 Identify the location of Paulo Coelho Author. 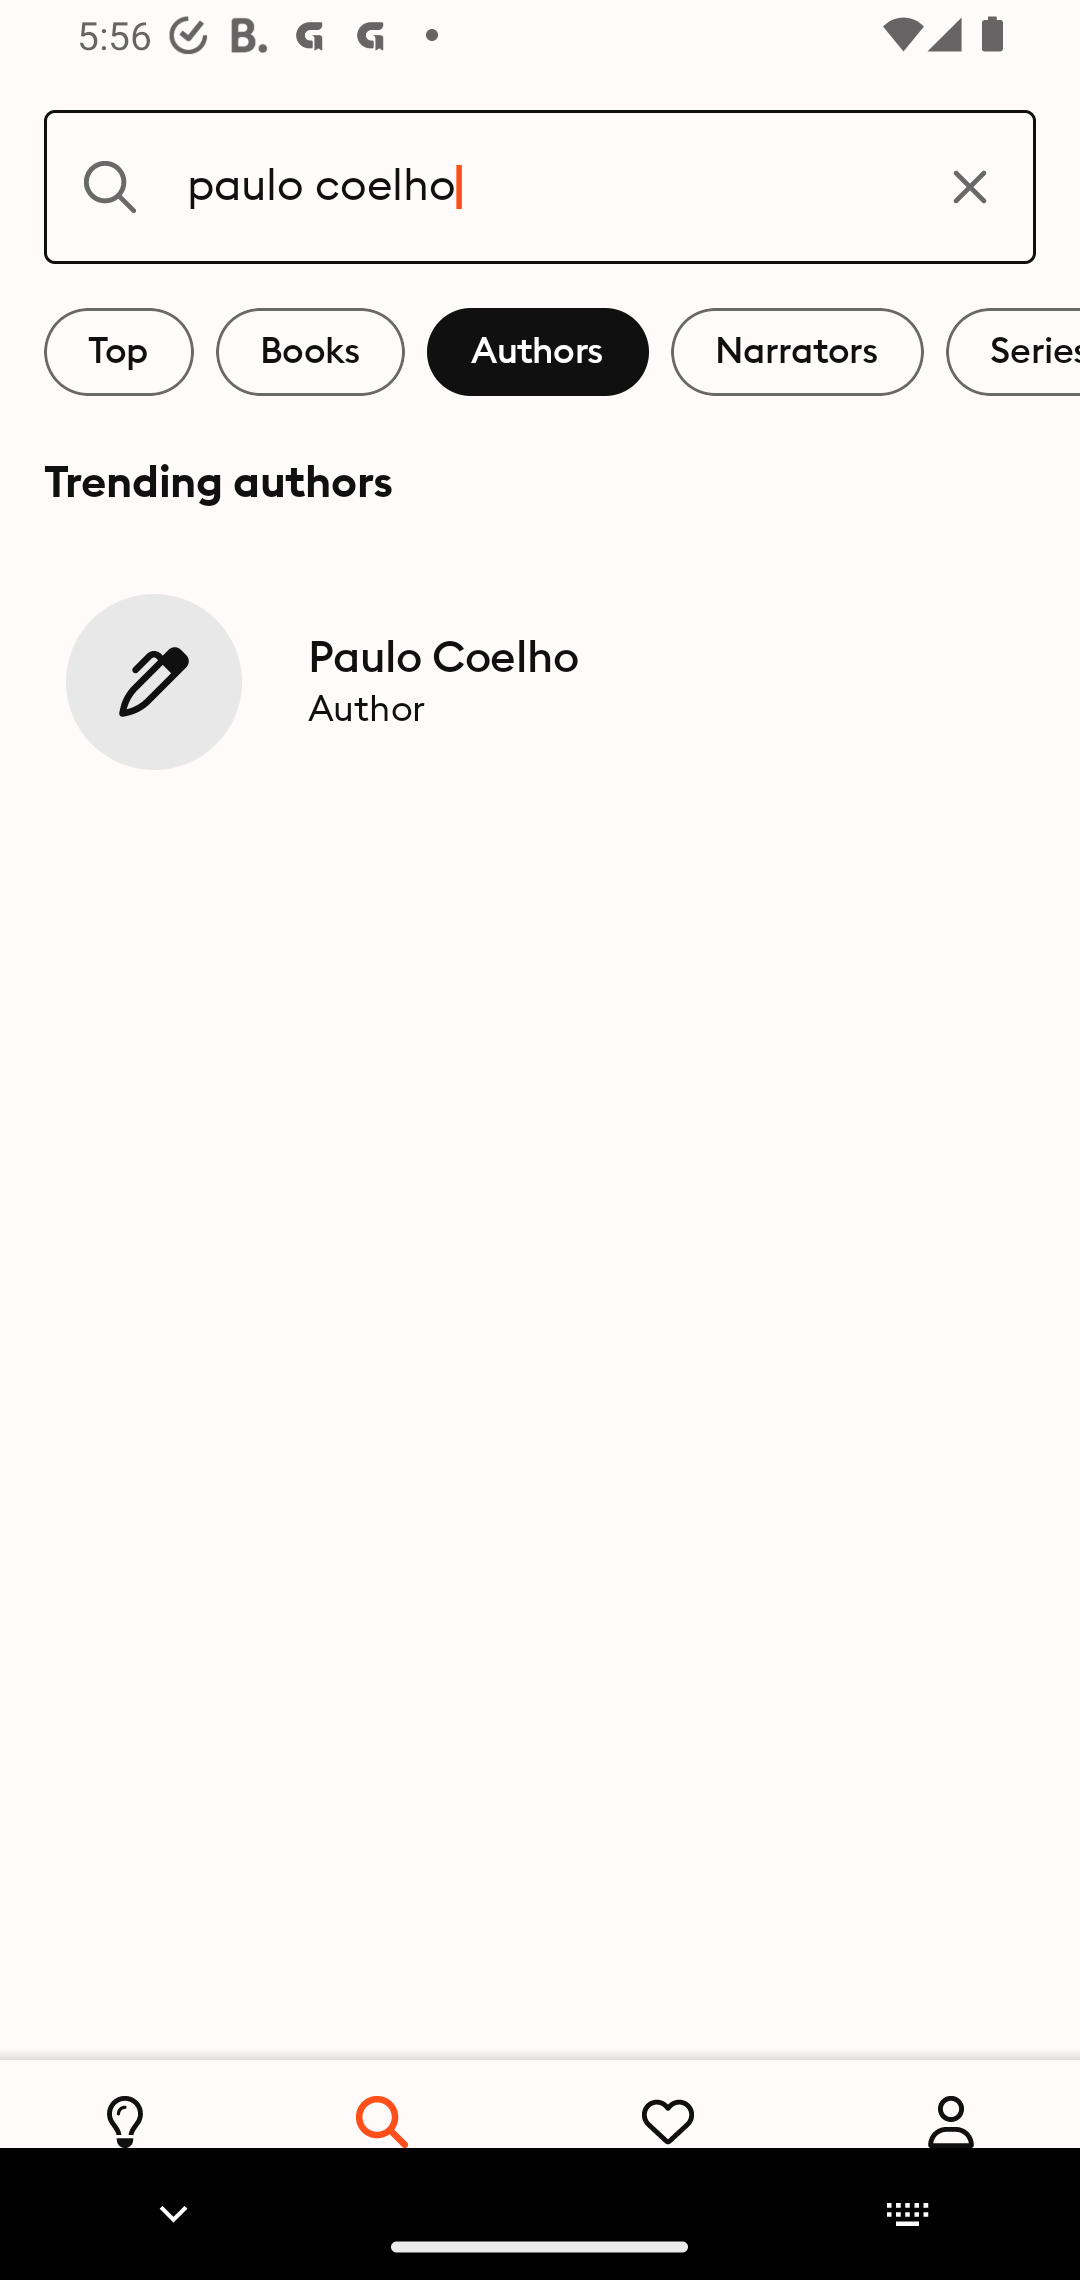
(540, 681).